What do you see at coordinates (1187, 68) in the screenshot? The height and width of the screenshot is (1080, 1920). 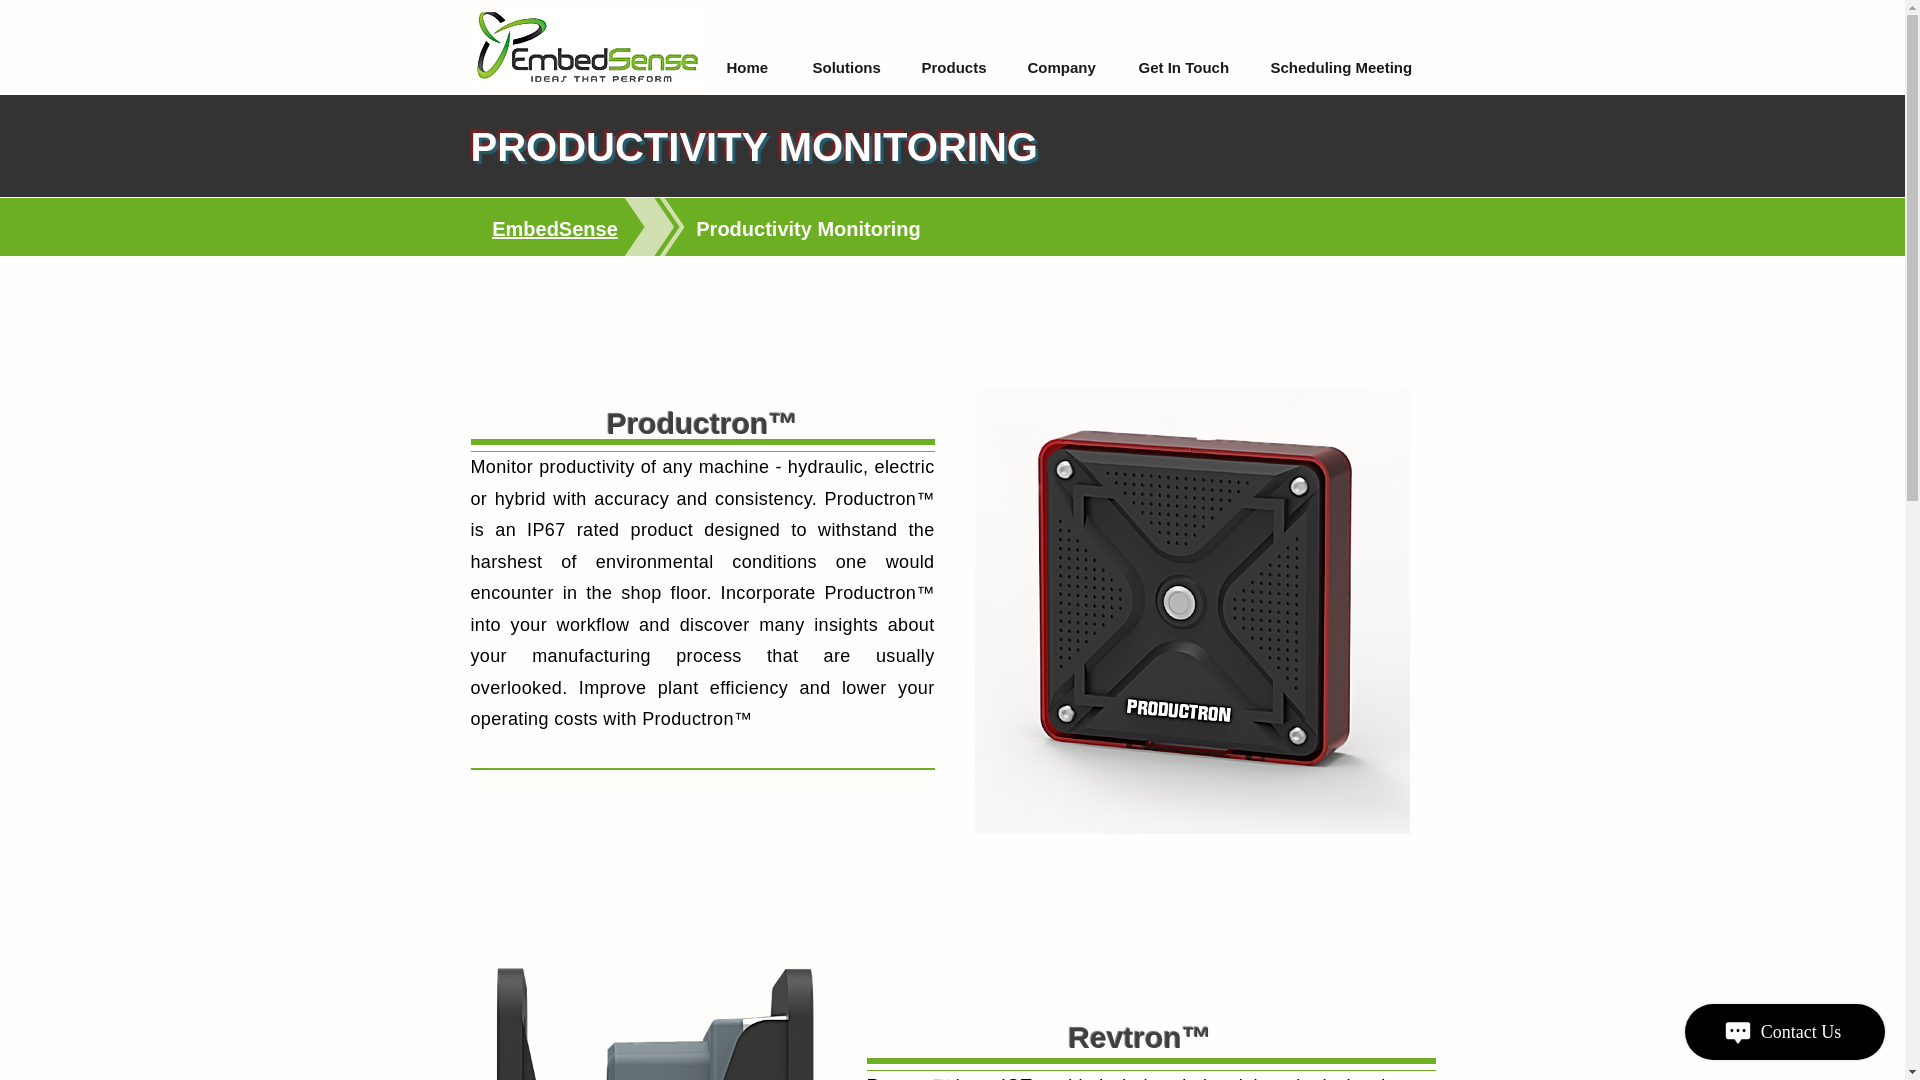 I see `Get In Touch` at bounding box center [1187, 68].